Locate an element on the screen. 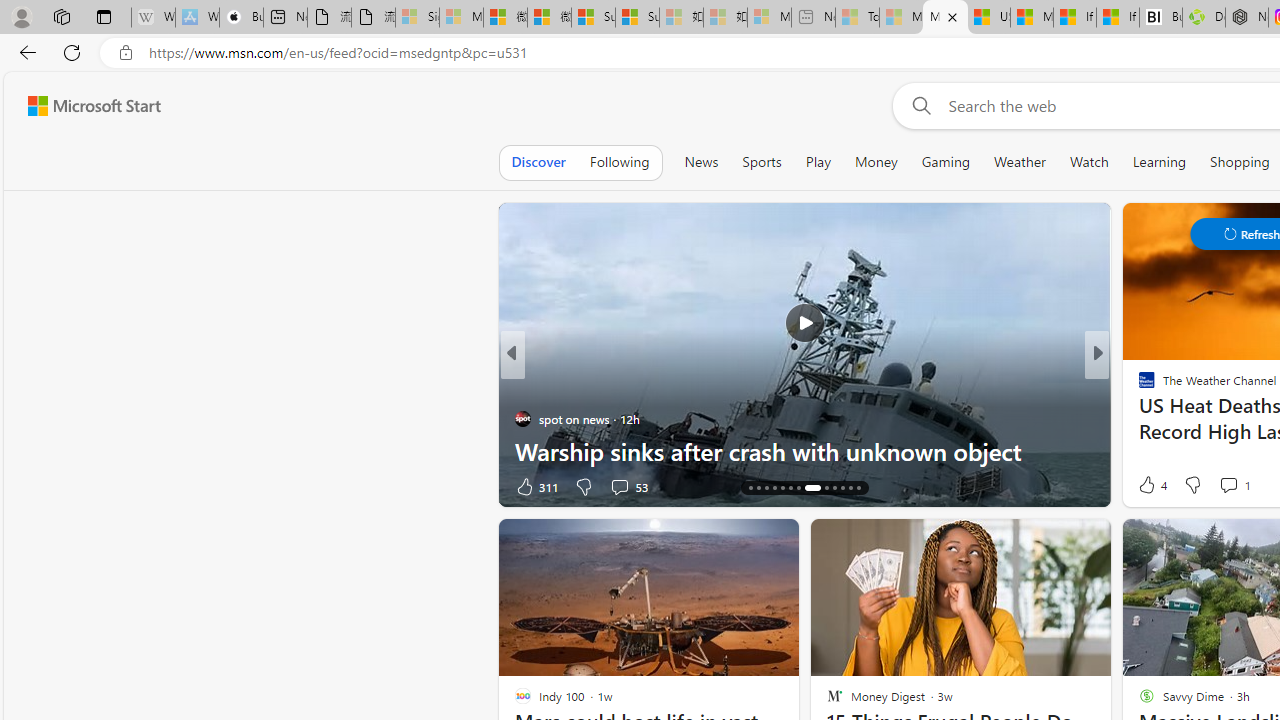  4 Like is located at coordinates (1151, 484).